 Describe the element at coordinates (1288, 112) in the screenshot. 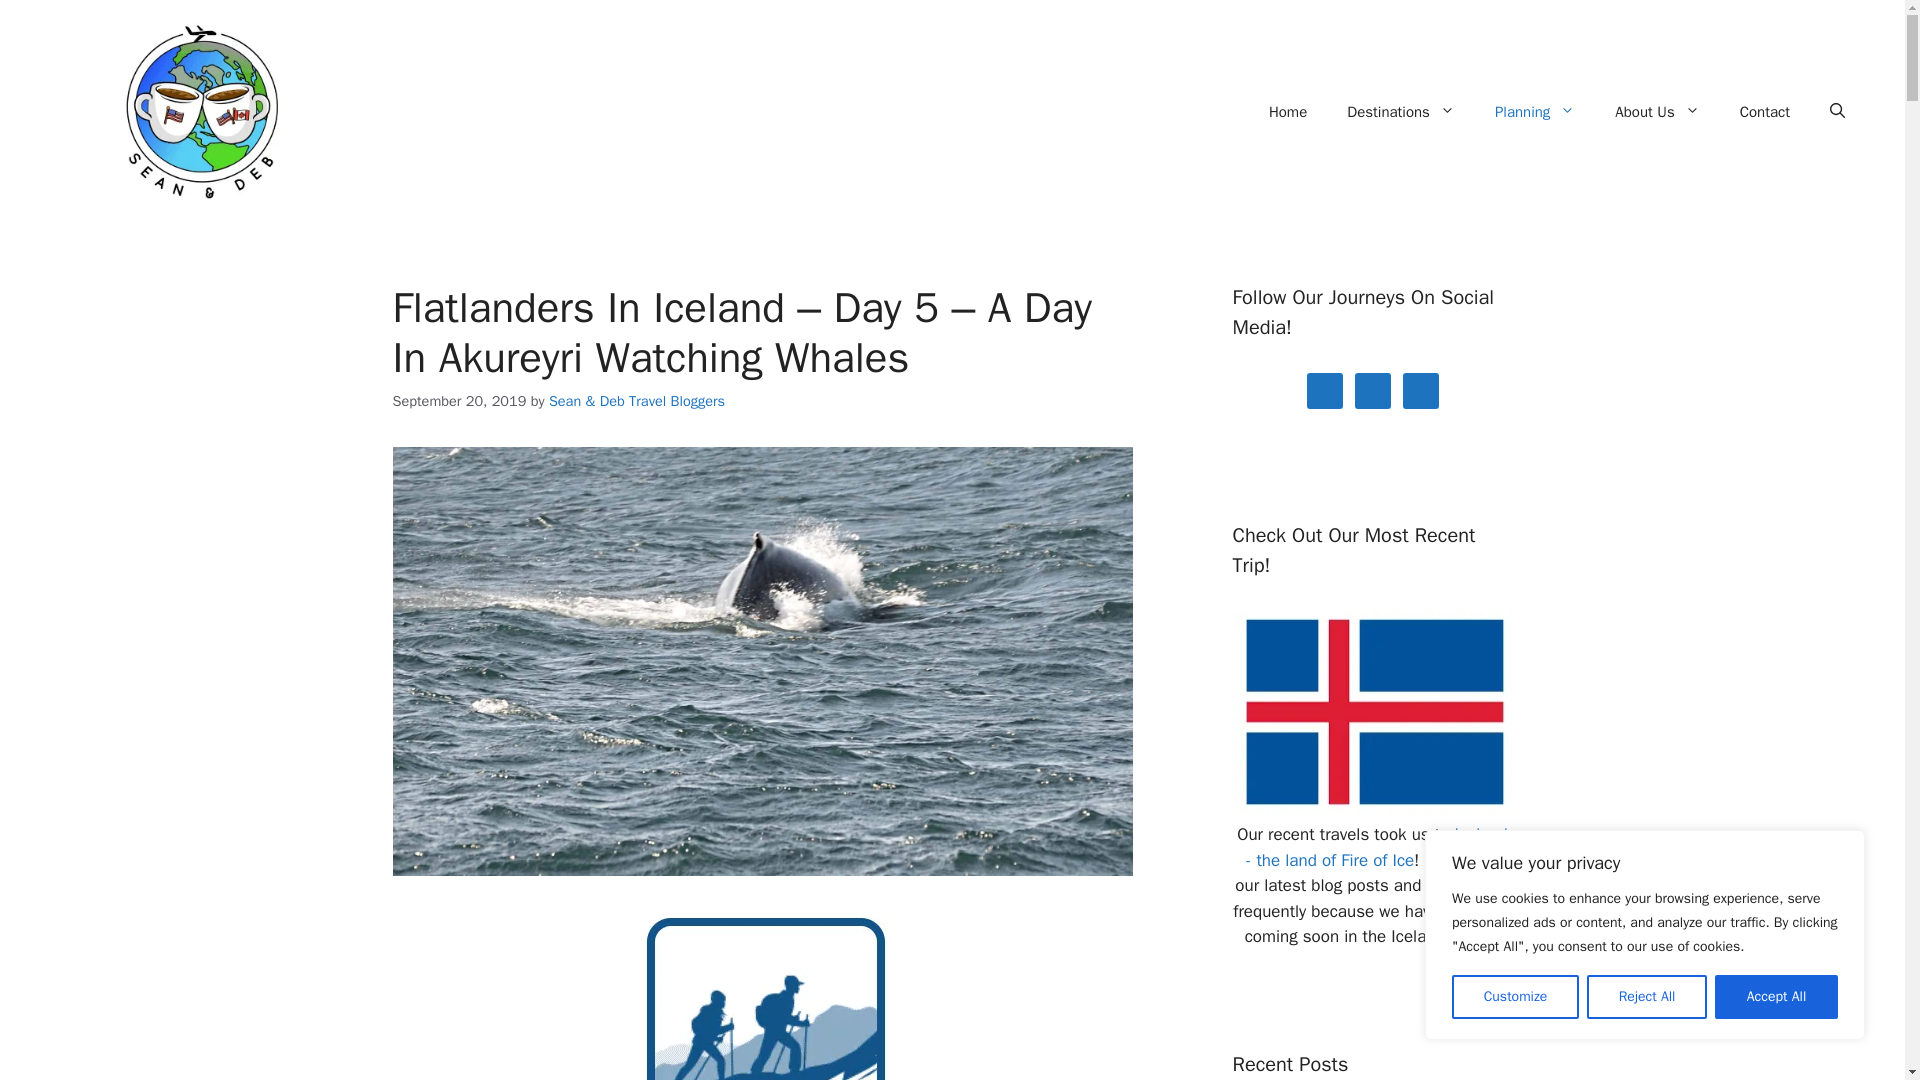

I see `Home` at that location.